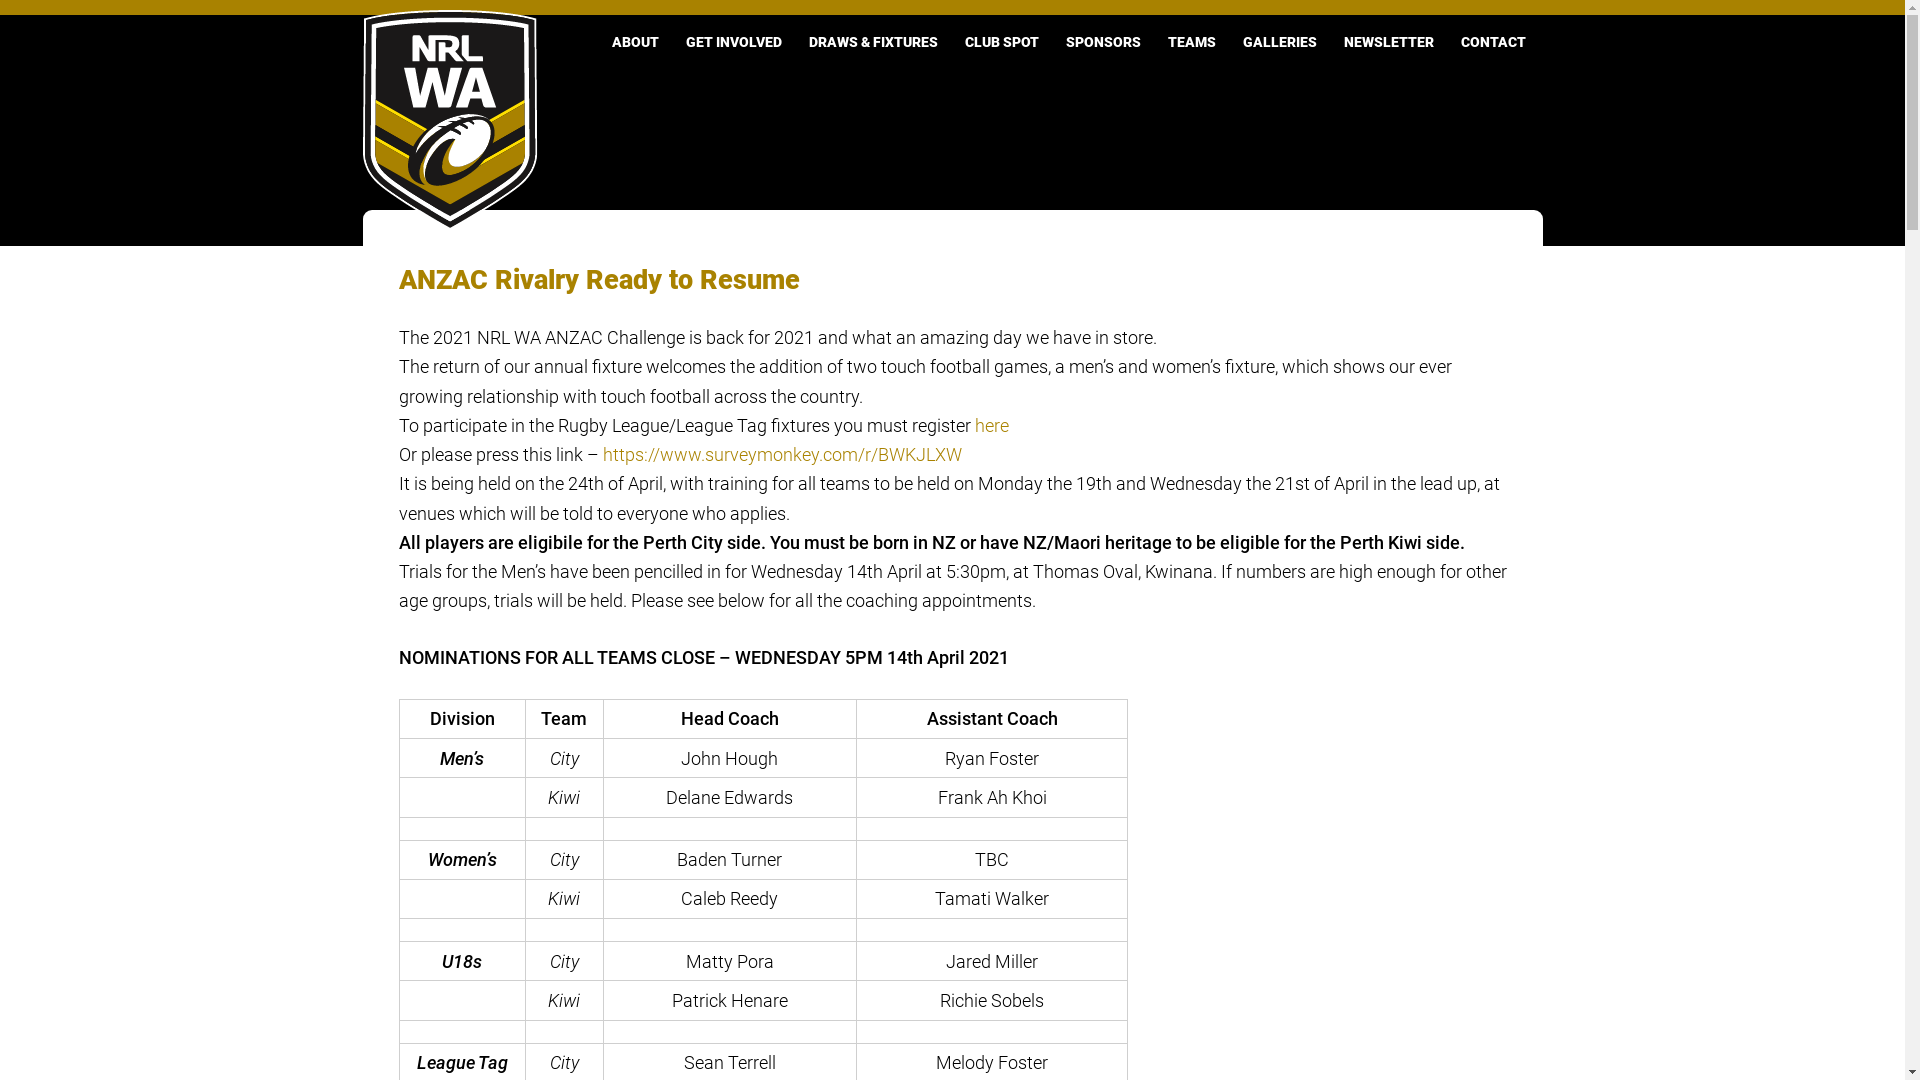  What do you see at coordinates (636, 42) in the screenshot?
I see `ABOUT` at bounding box center [636, 42].